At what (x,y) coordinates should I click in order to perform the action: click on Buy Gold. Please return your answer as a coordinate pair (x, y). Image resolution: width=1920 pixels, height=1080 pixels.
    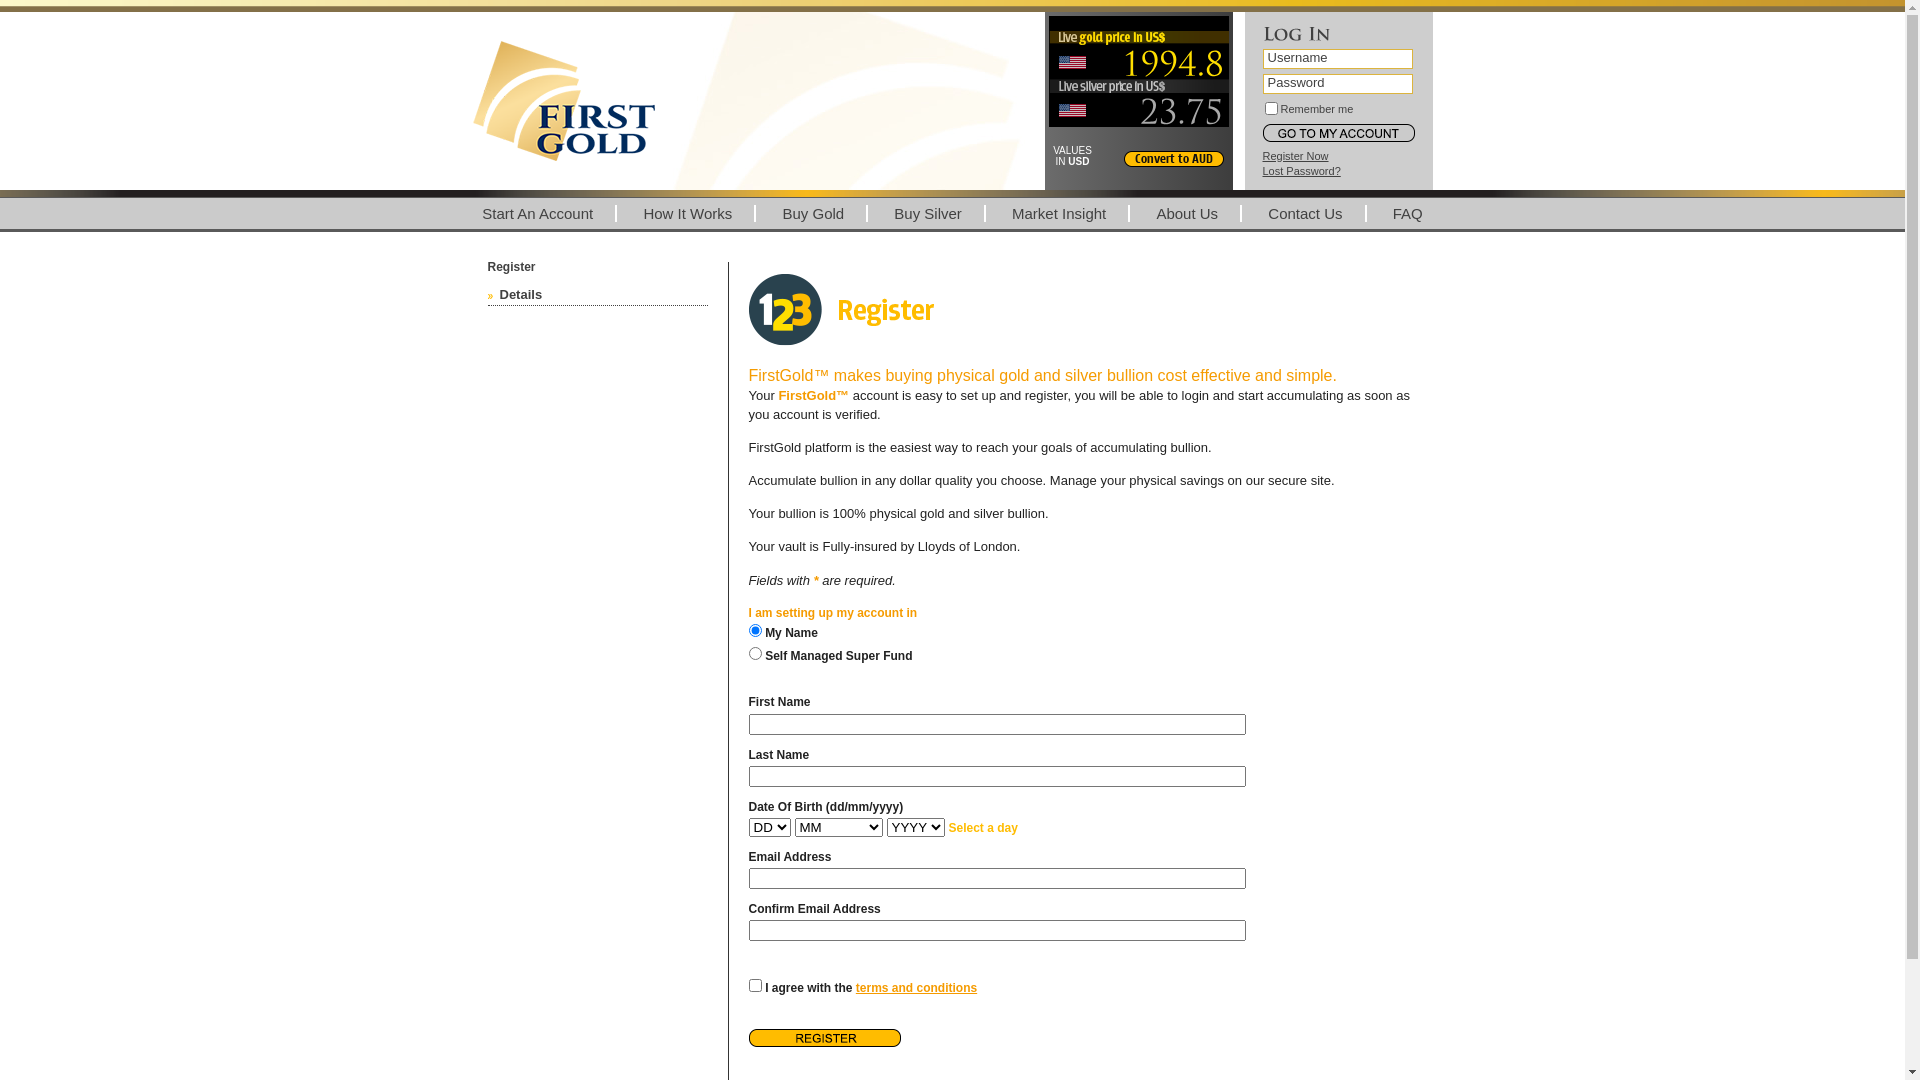
    Looking at the image, I should click on (814, 214).